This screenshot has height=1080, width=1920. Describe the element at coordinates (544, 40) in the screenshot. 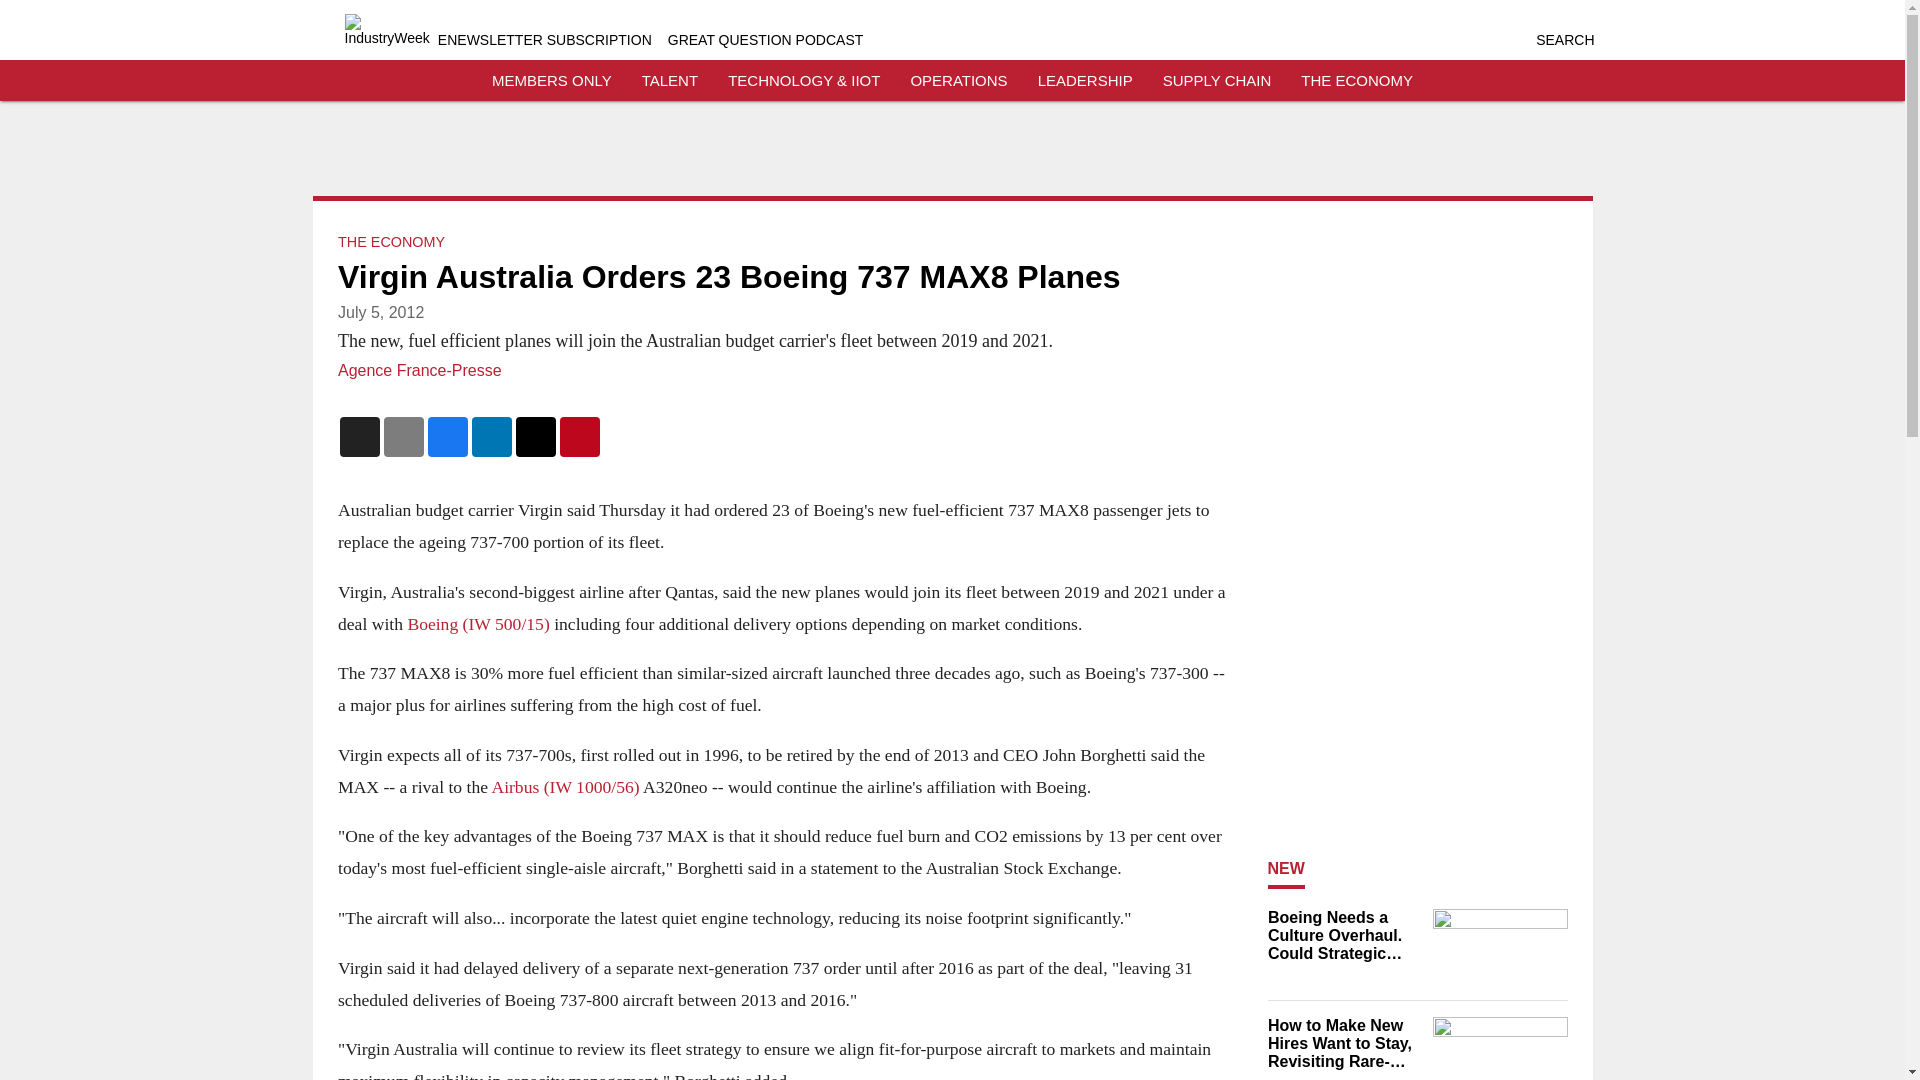

I see `ENEWSLETTER SUBSCRIPTION` at that location.